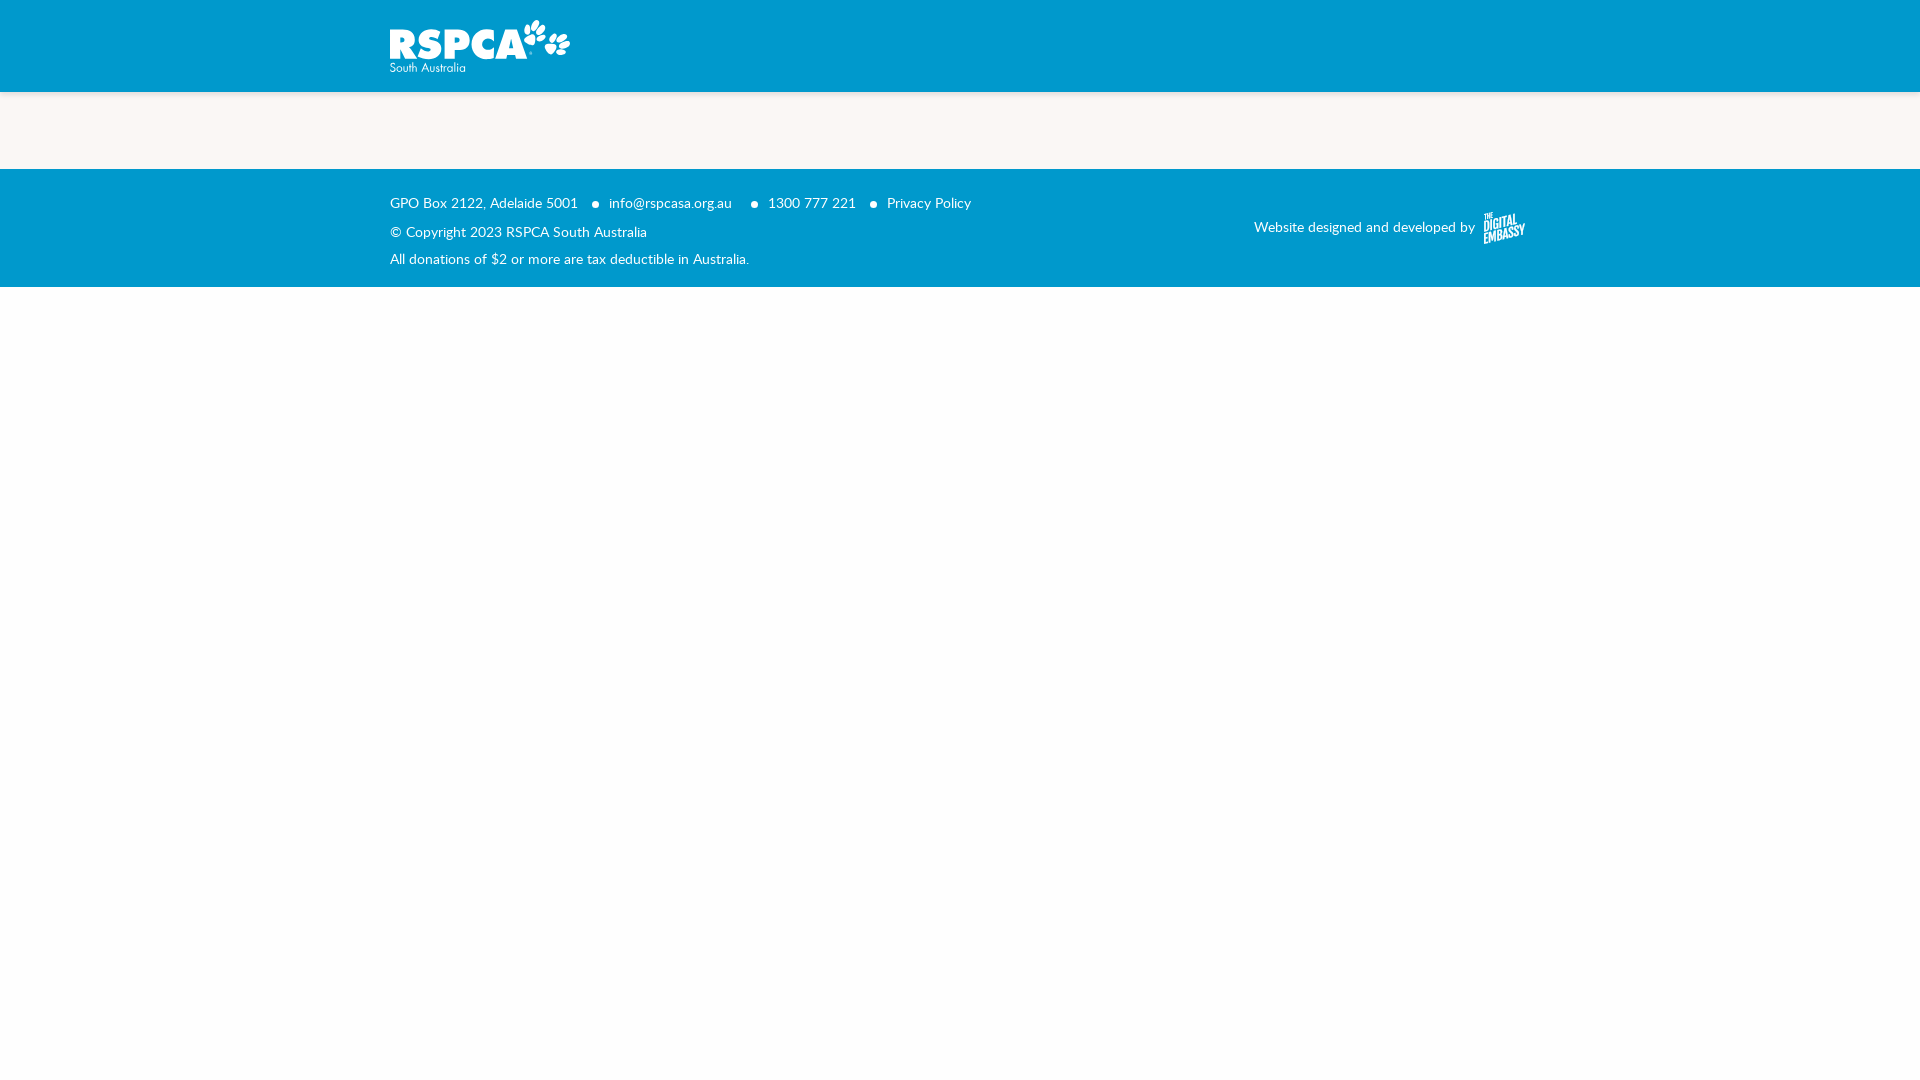 The width and height of the screenshot is (1920, 1080). Describe the element at coordinates (1502, 228) in the screenshot. I see `Web Design & Development by The Digital Embassy` at that location.